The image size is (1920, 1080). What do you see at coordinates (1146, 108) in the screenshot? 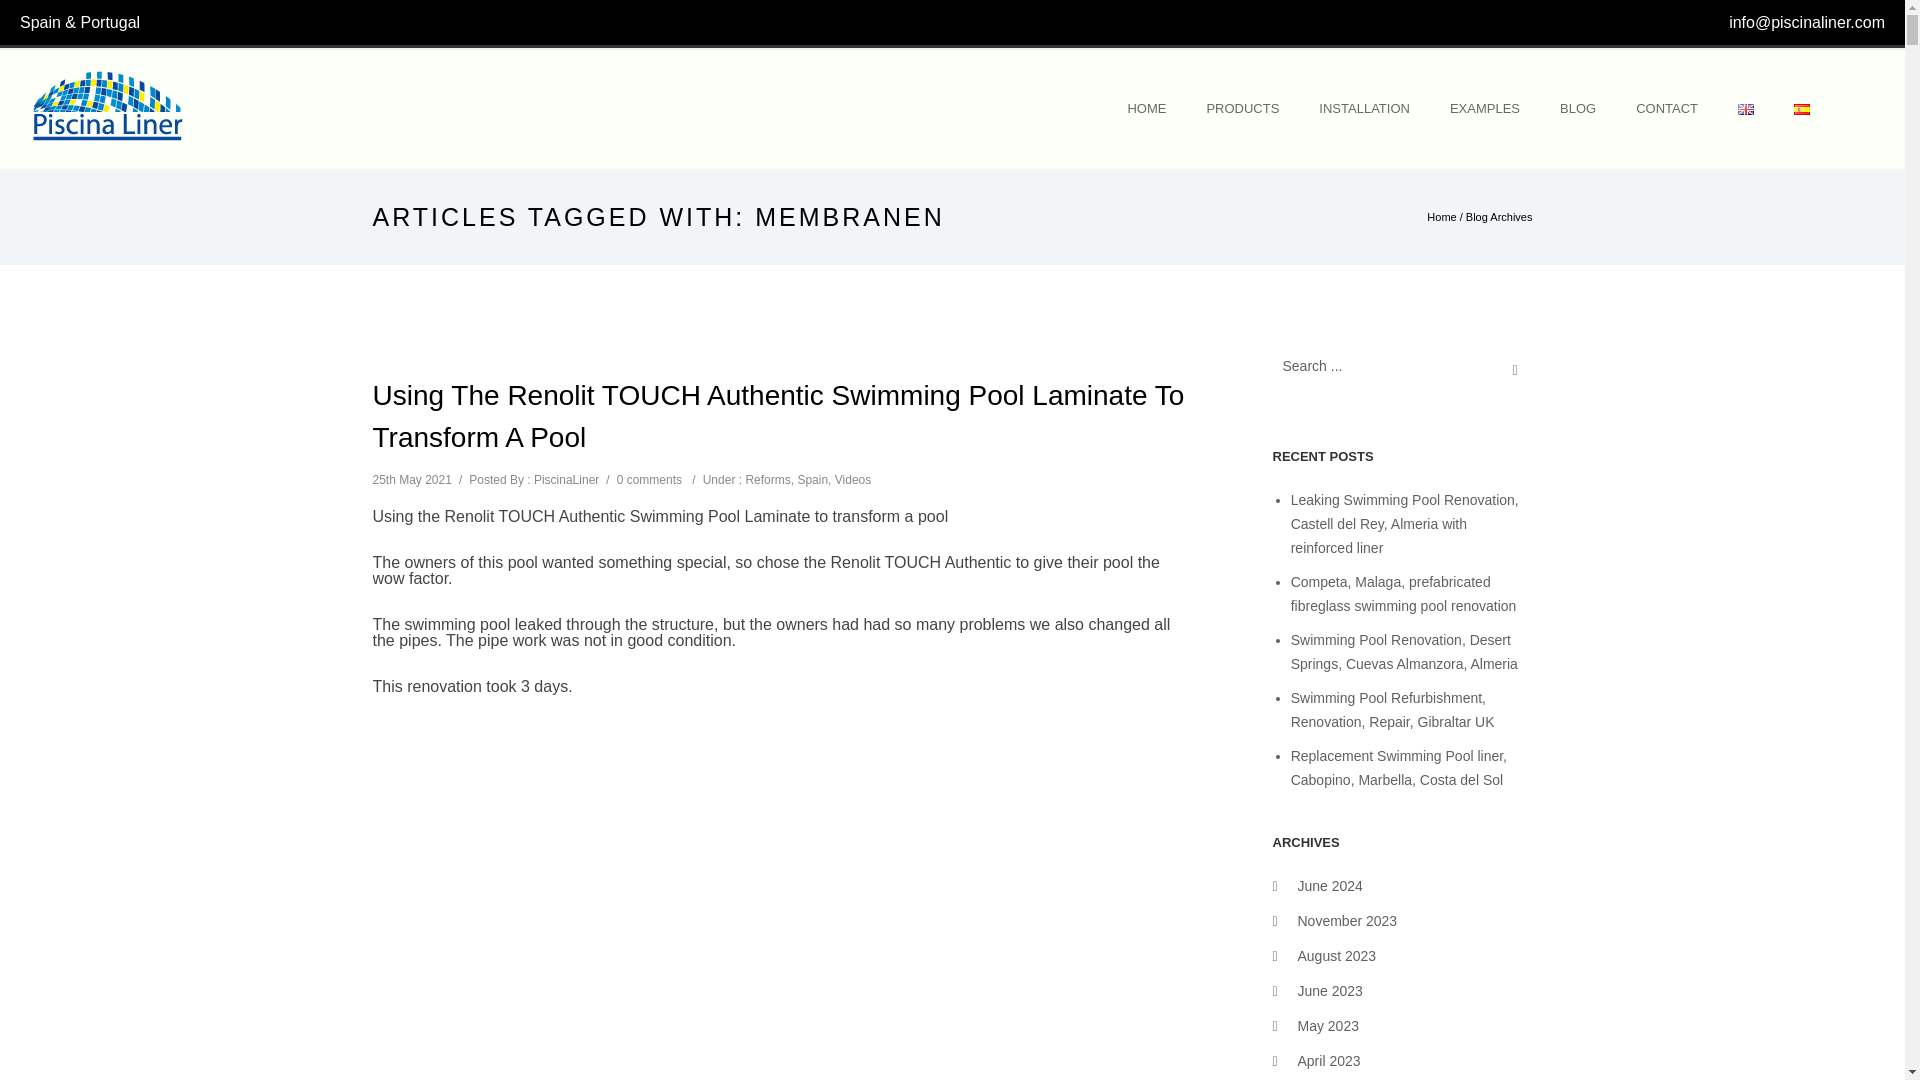
I see `Home` at bounding box center [1146, 108].